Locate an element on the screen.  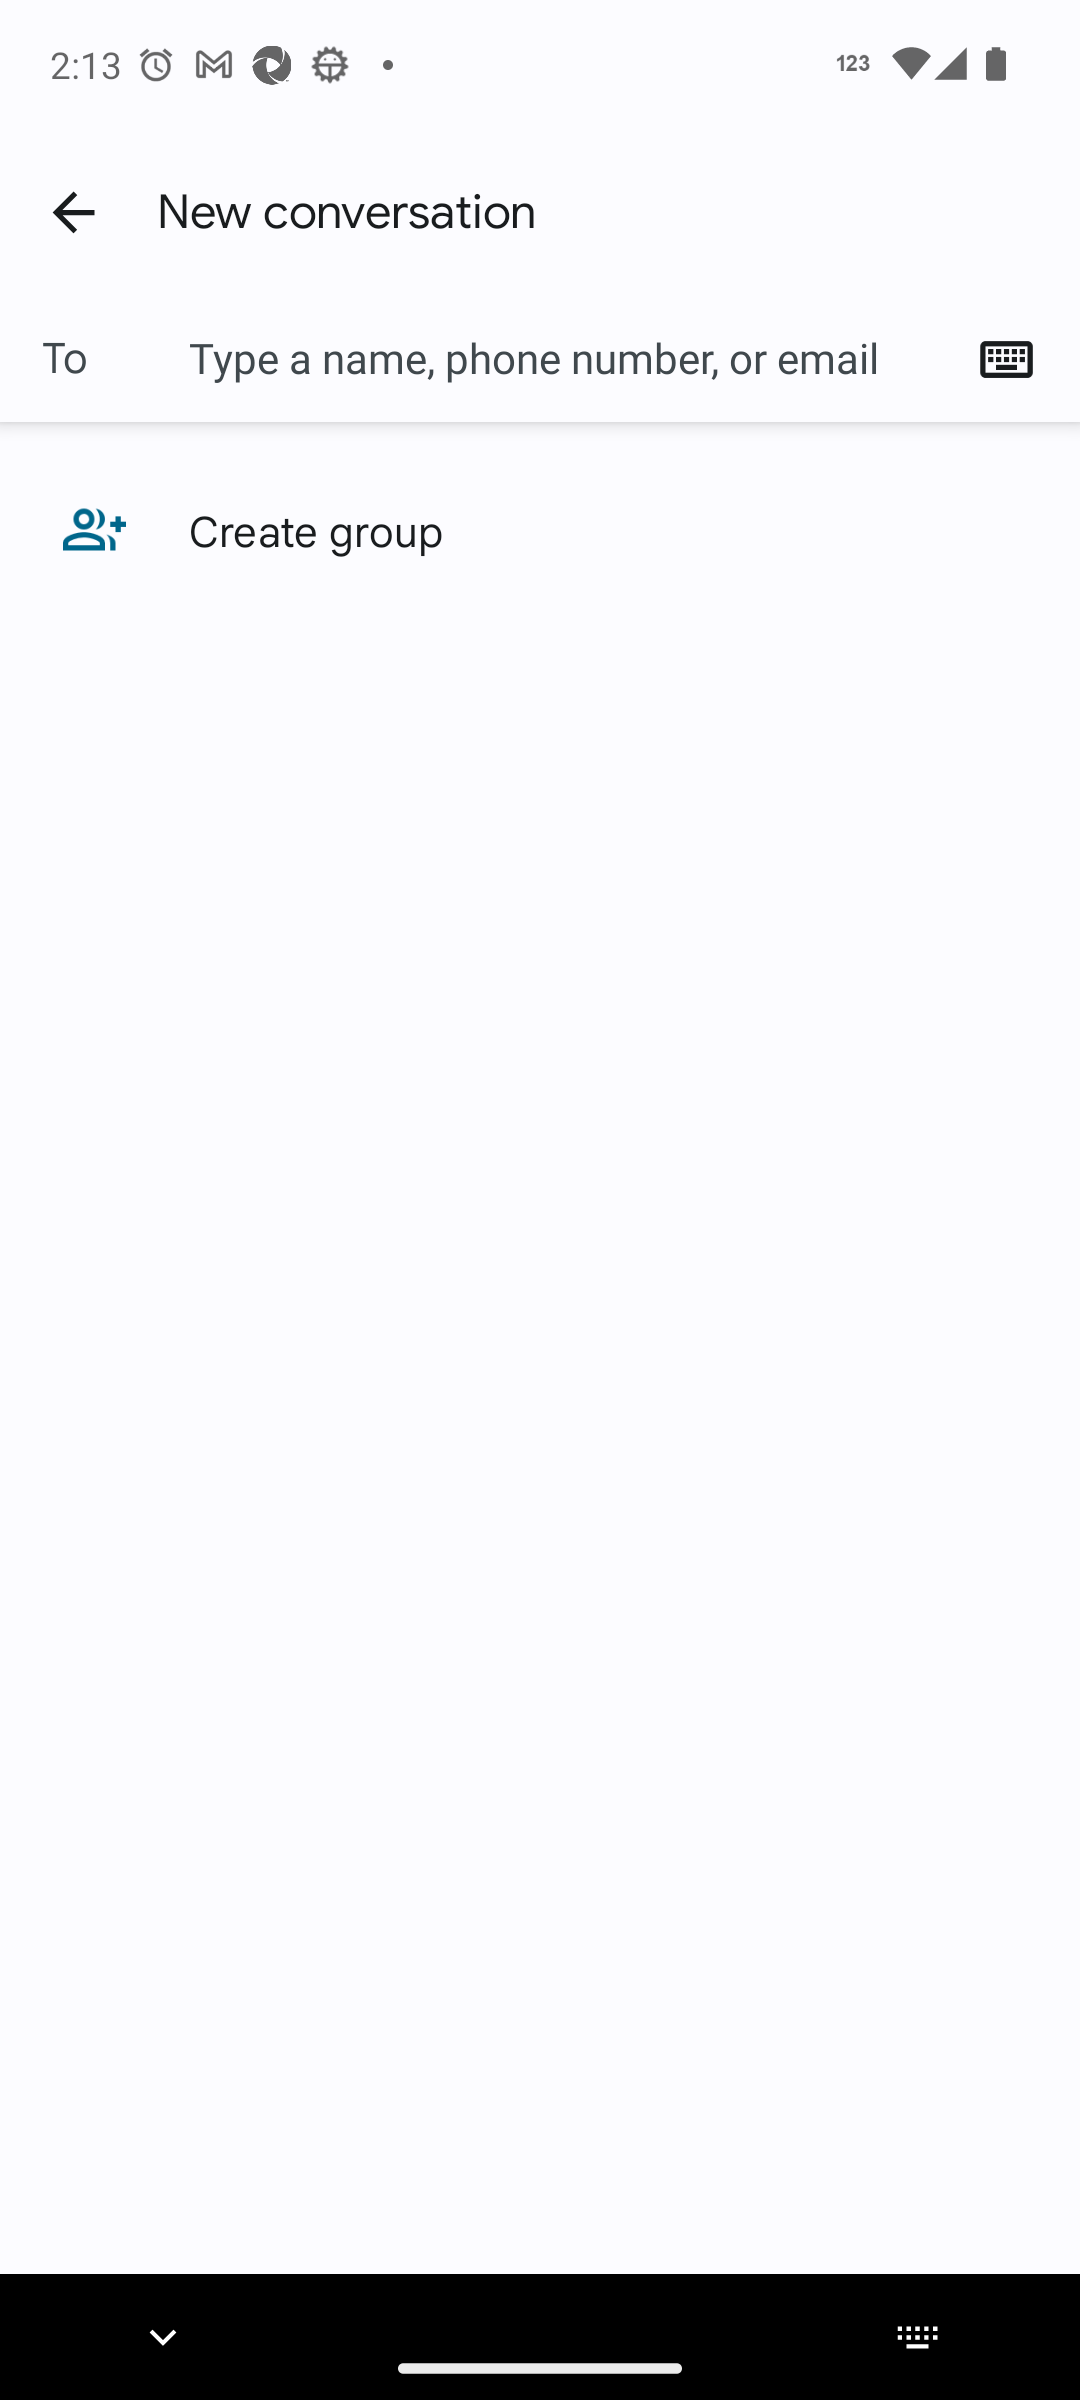
Switch between entering text and numbers is located at coordinates (1016, 358).